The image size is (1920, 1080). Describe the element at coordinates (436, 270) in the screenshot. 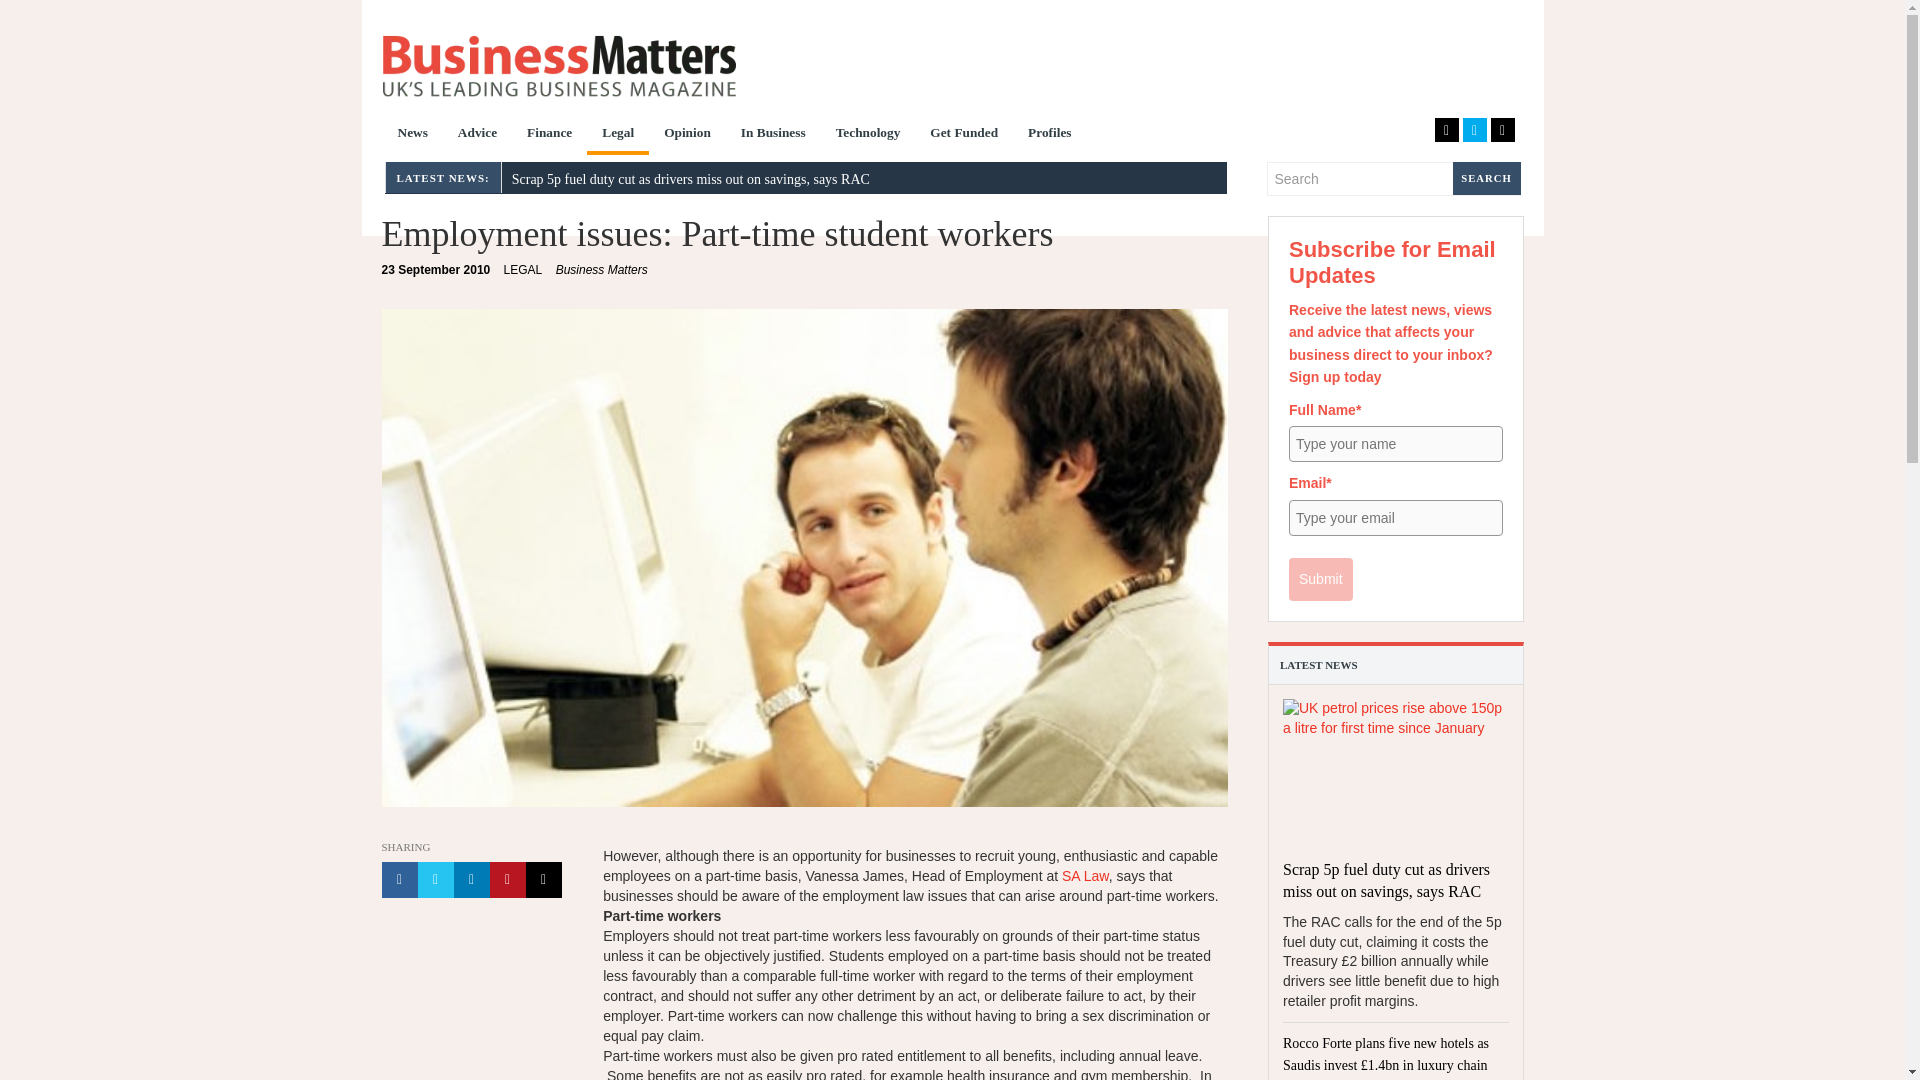

I see `23 September 2010` at that location.